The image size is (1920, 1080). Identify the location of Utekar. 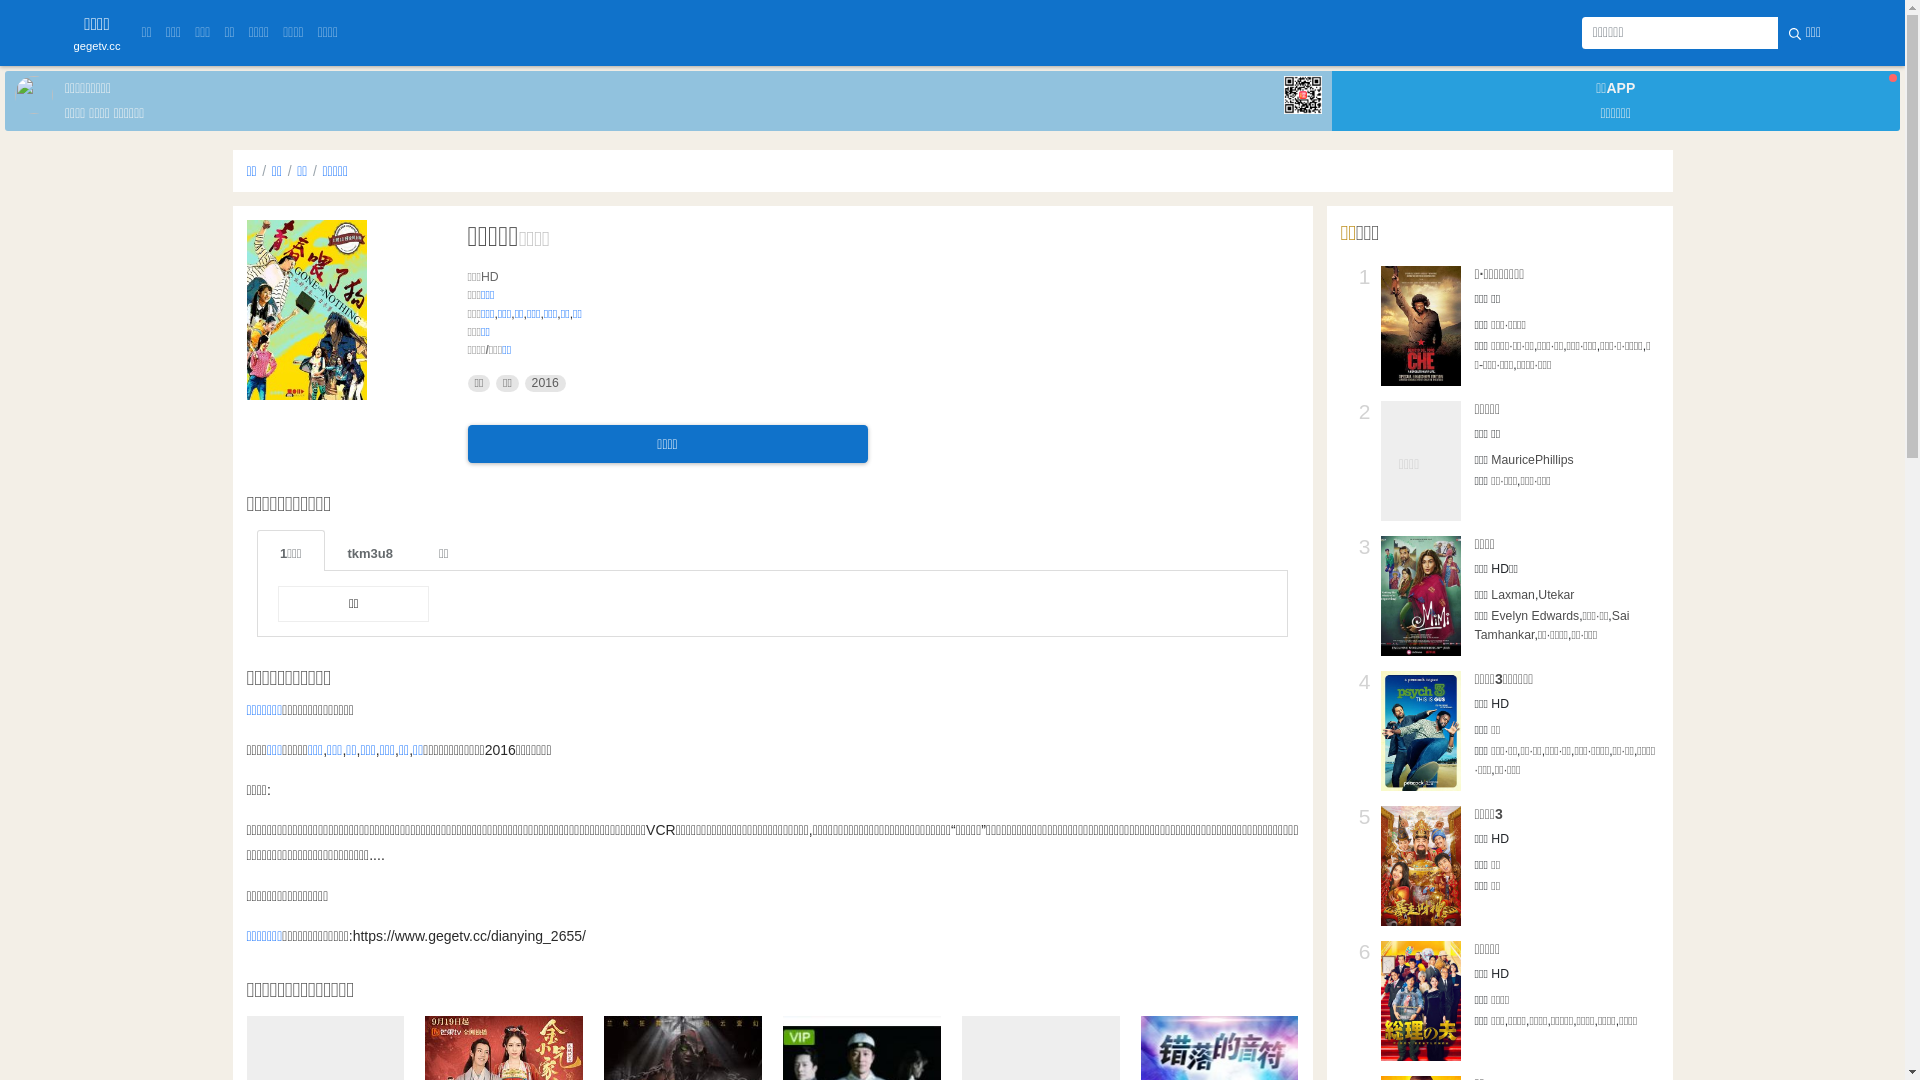
(1556, 595).